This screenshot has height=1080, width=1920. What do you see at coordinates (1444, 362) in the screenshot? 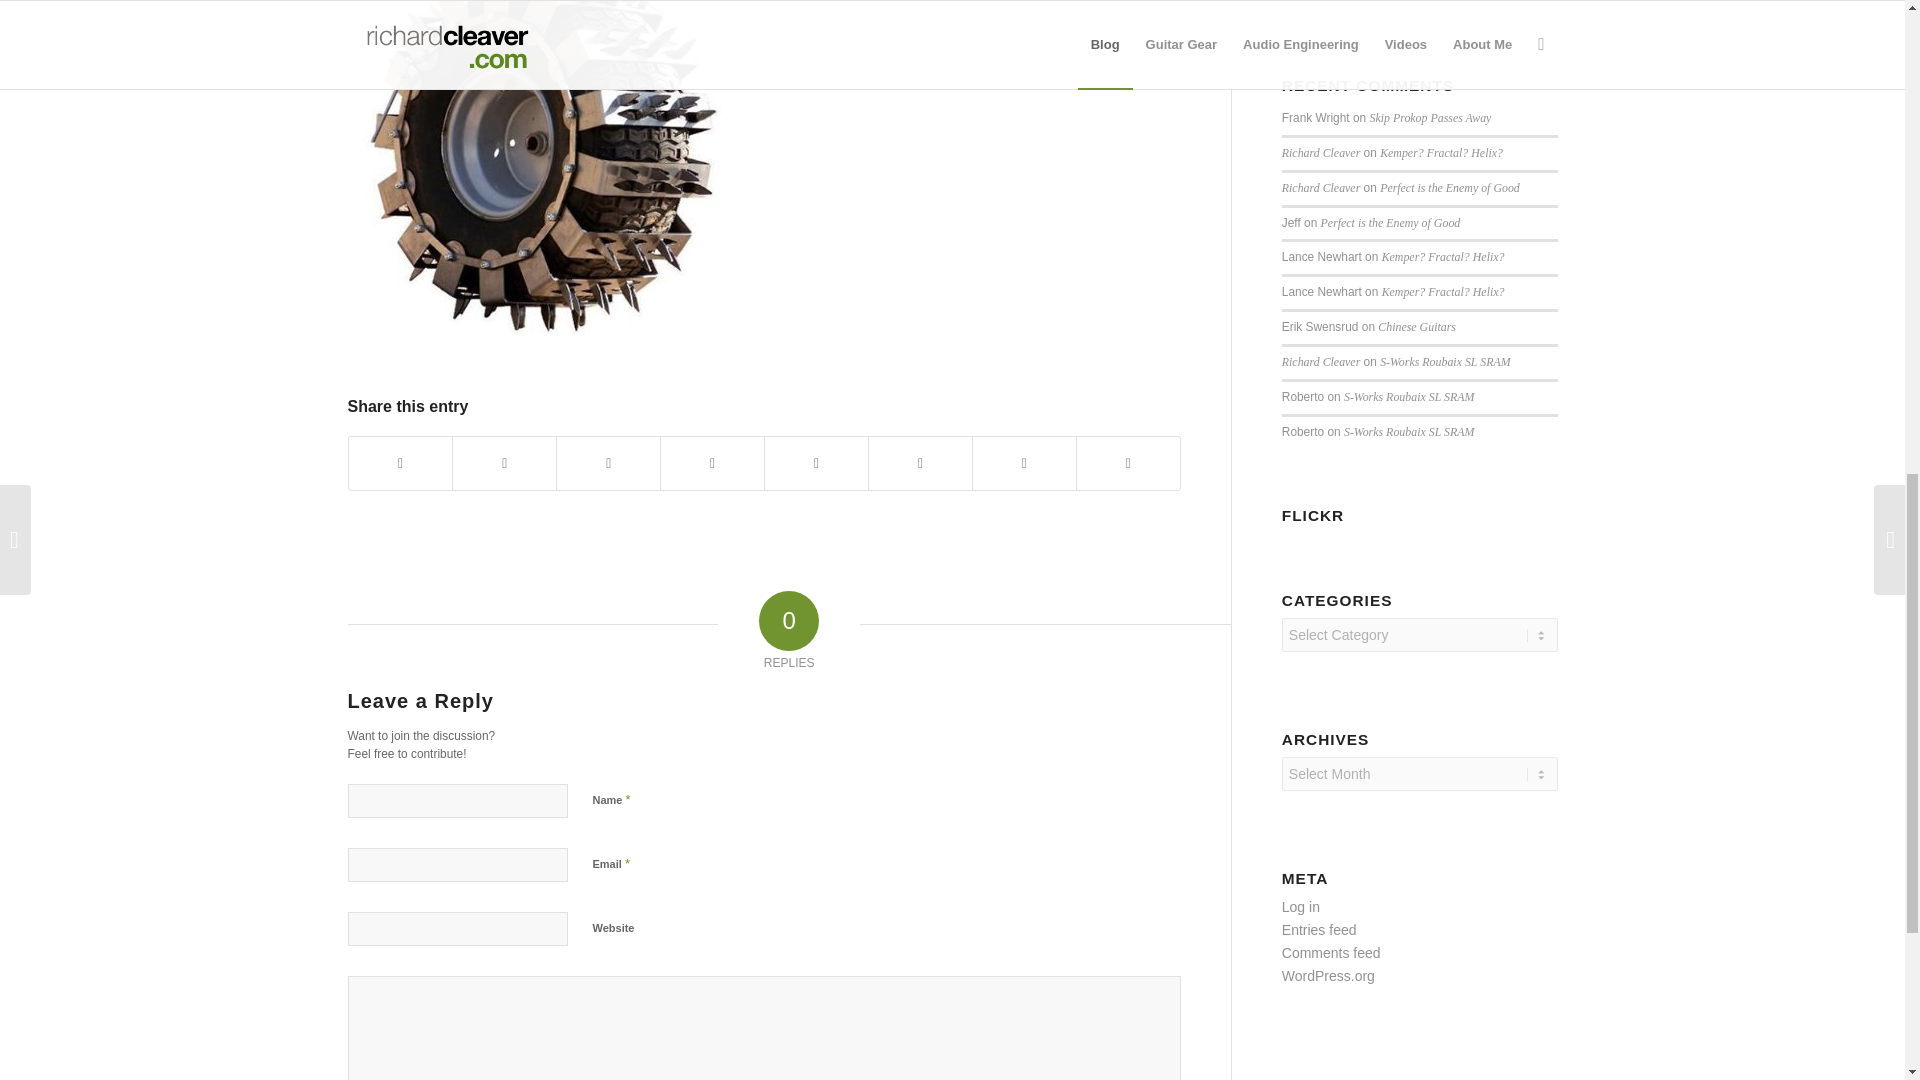
I see `S-Works Roubaix SL SRAM` at bounding box center [1444, 362].